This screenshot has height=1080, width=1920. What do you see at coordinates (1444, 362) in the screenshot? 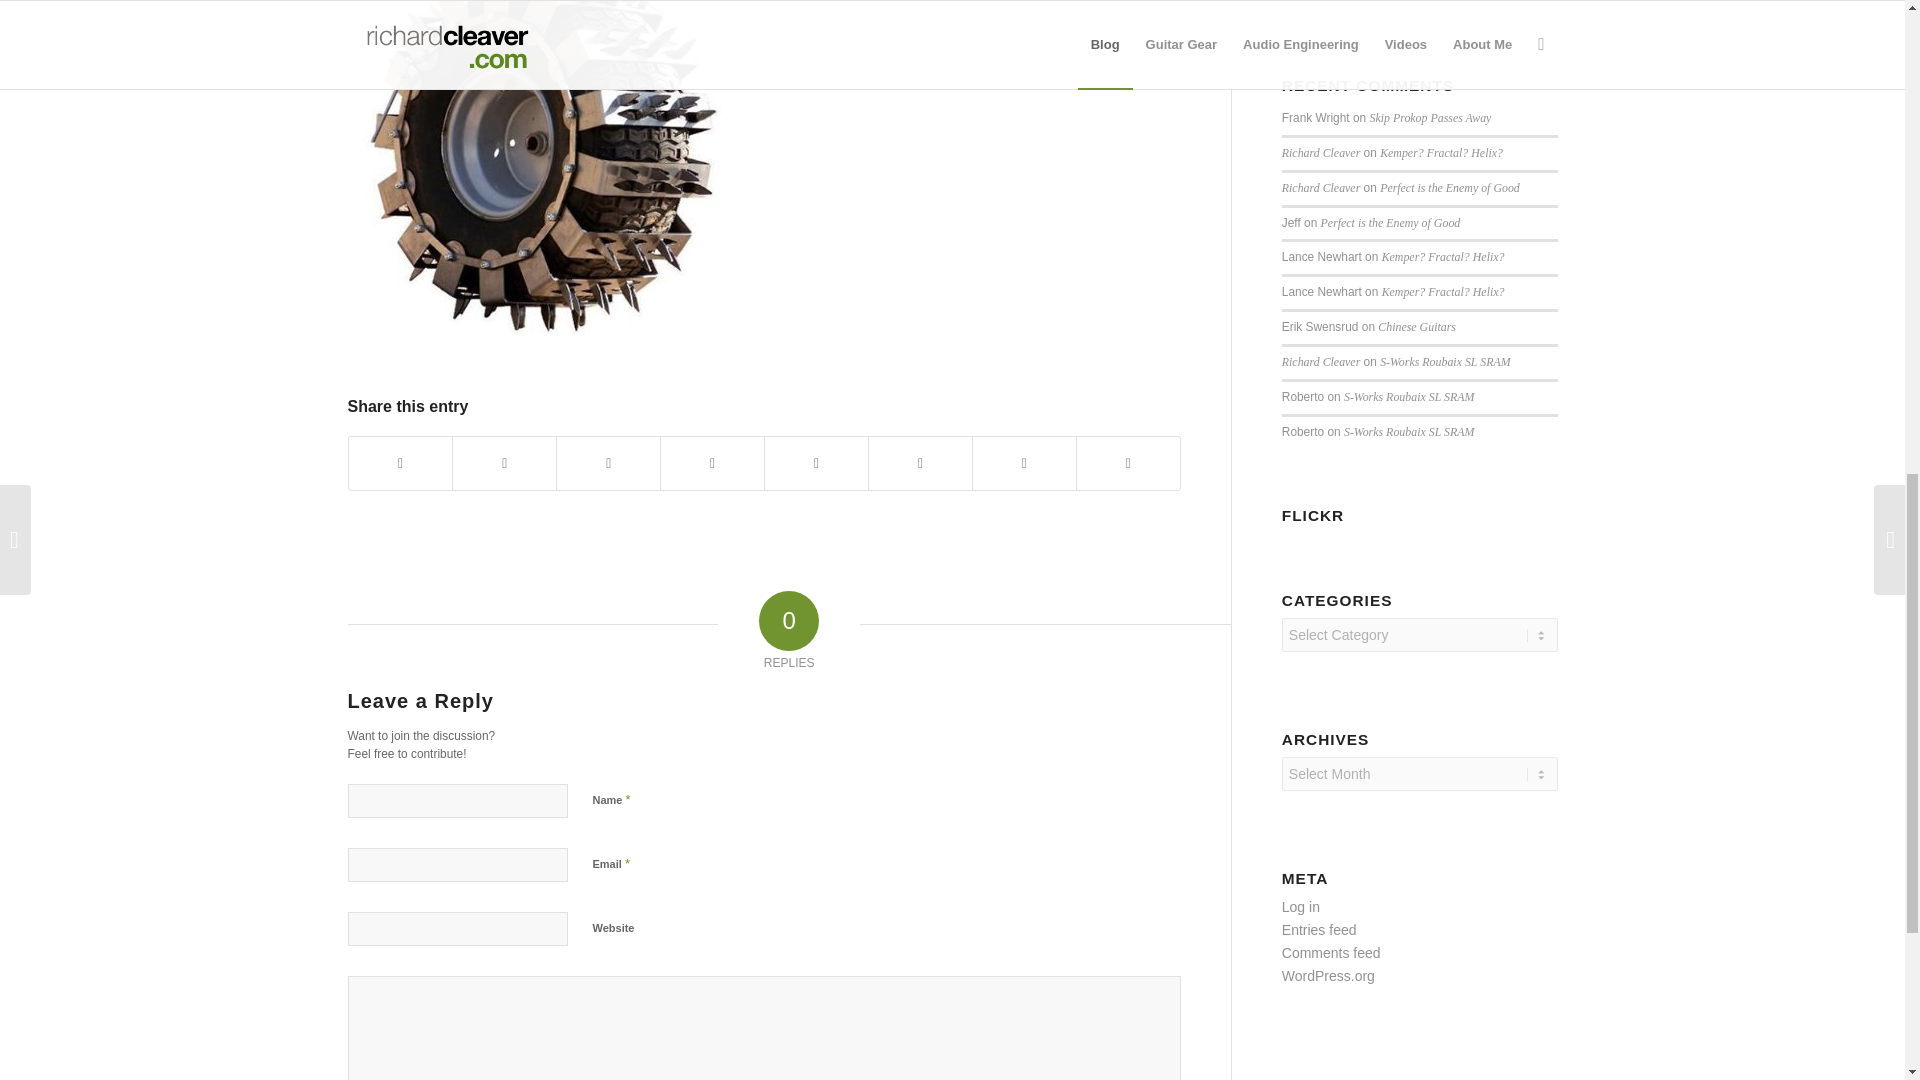
I see `S-Works Roubaix SL SRAM` at bounding box center [1444, 362].